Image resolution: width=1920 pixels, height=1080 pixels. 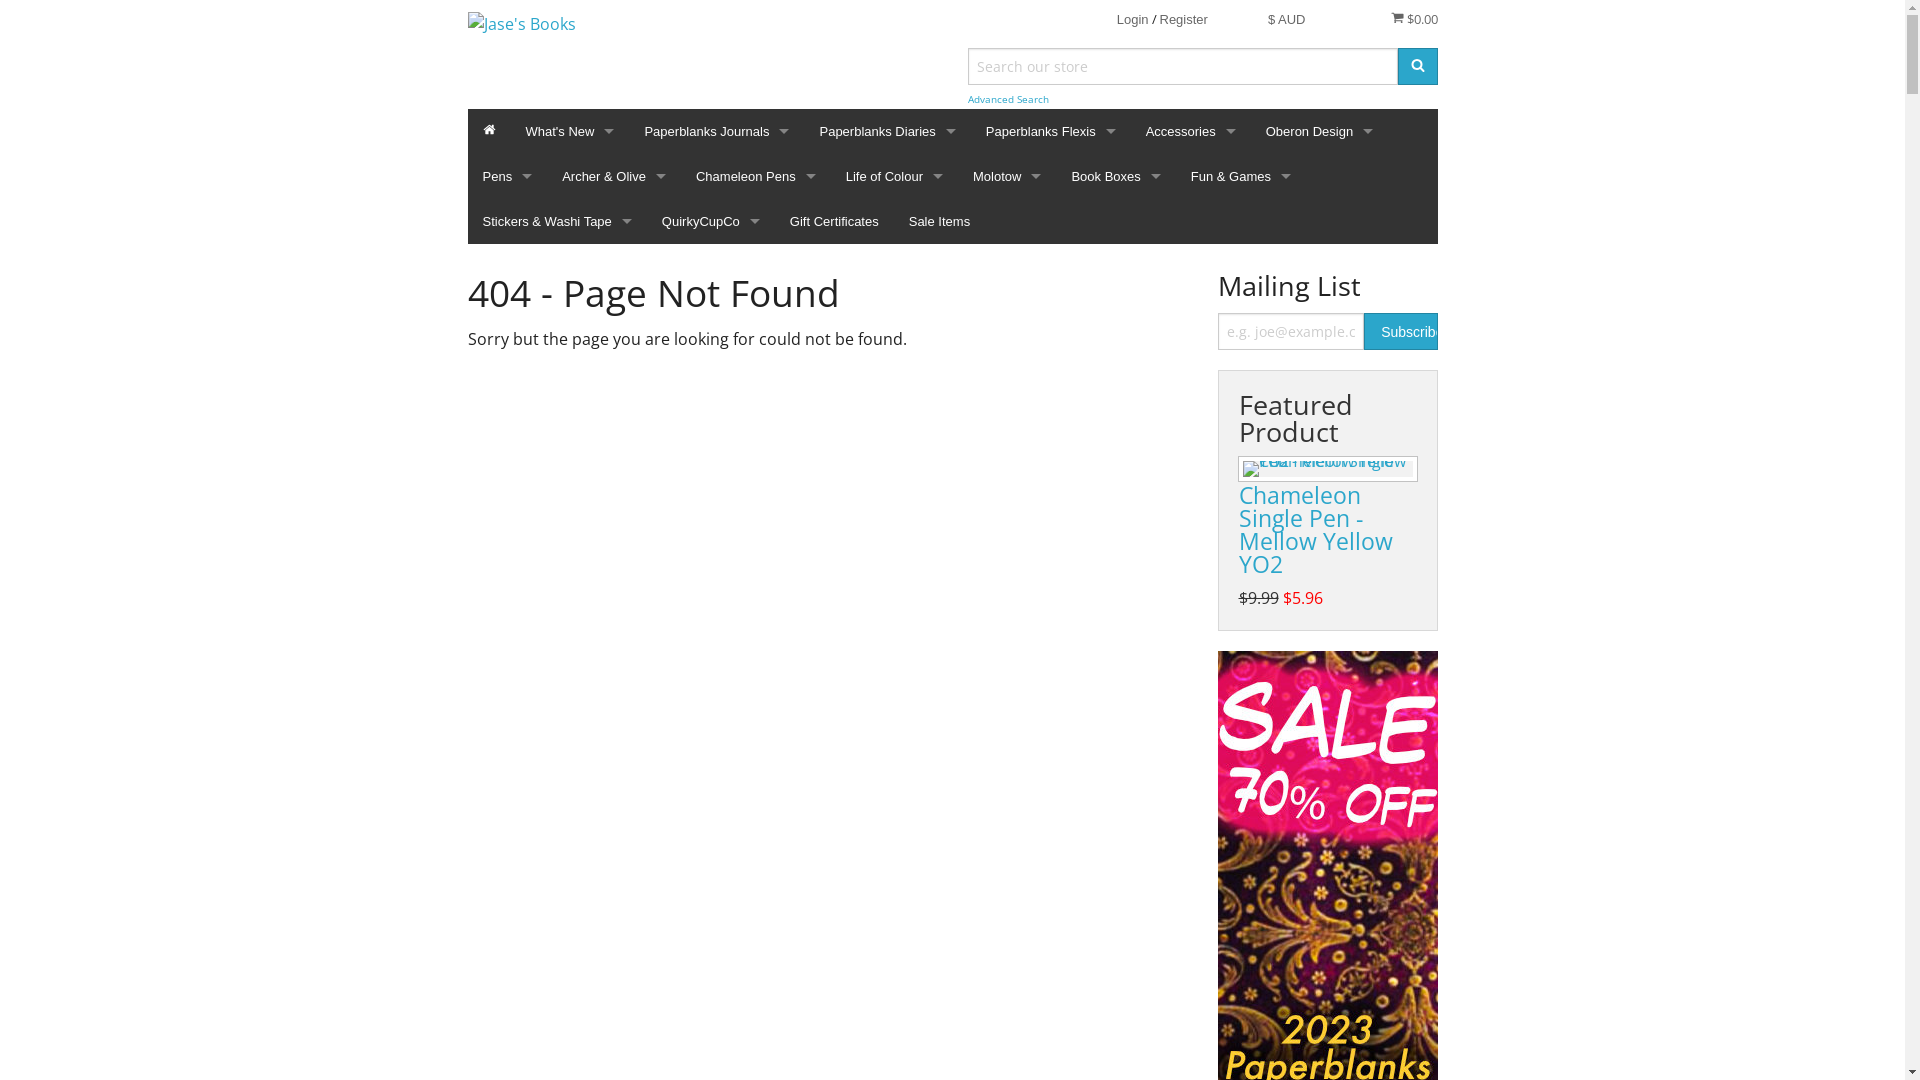 What do you see at coordinates (1327, 469) in the screenshot?
I see `Chameleon Single Pen - Mellow Yellow YO2` at bounding box center [1327, 469].